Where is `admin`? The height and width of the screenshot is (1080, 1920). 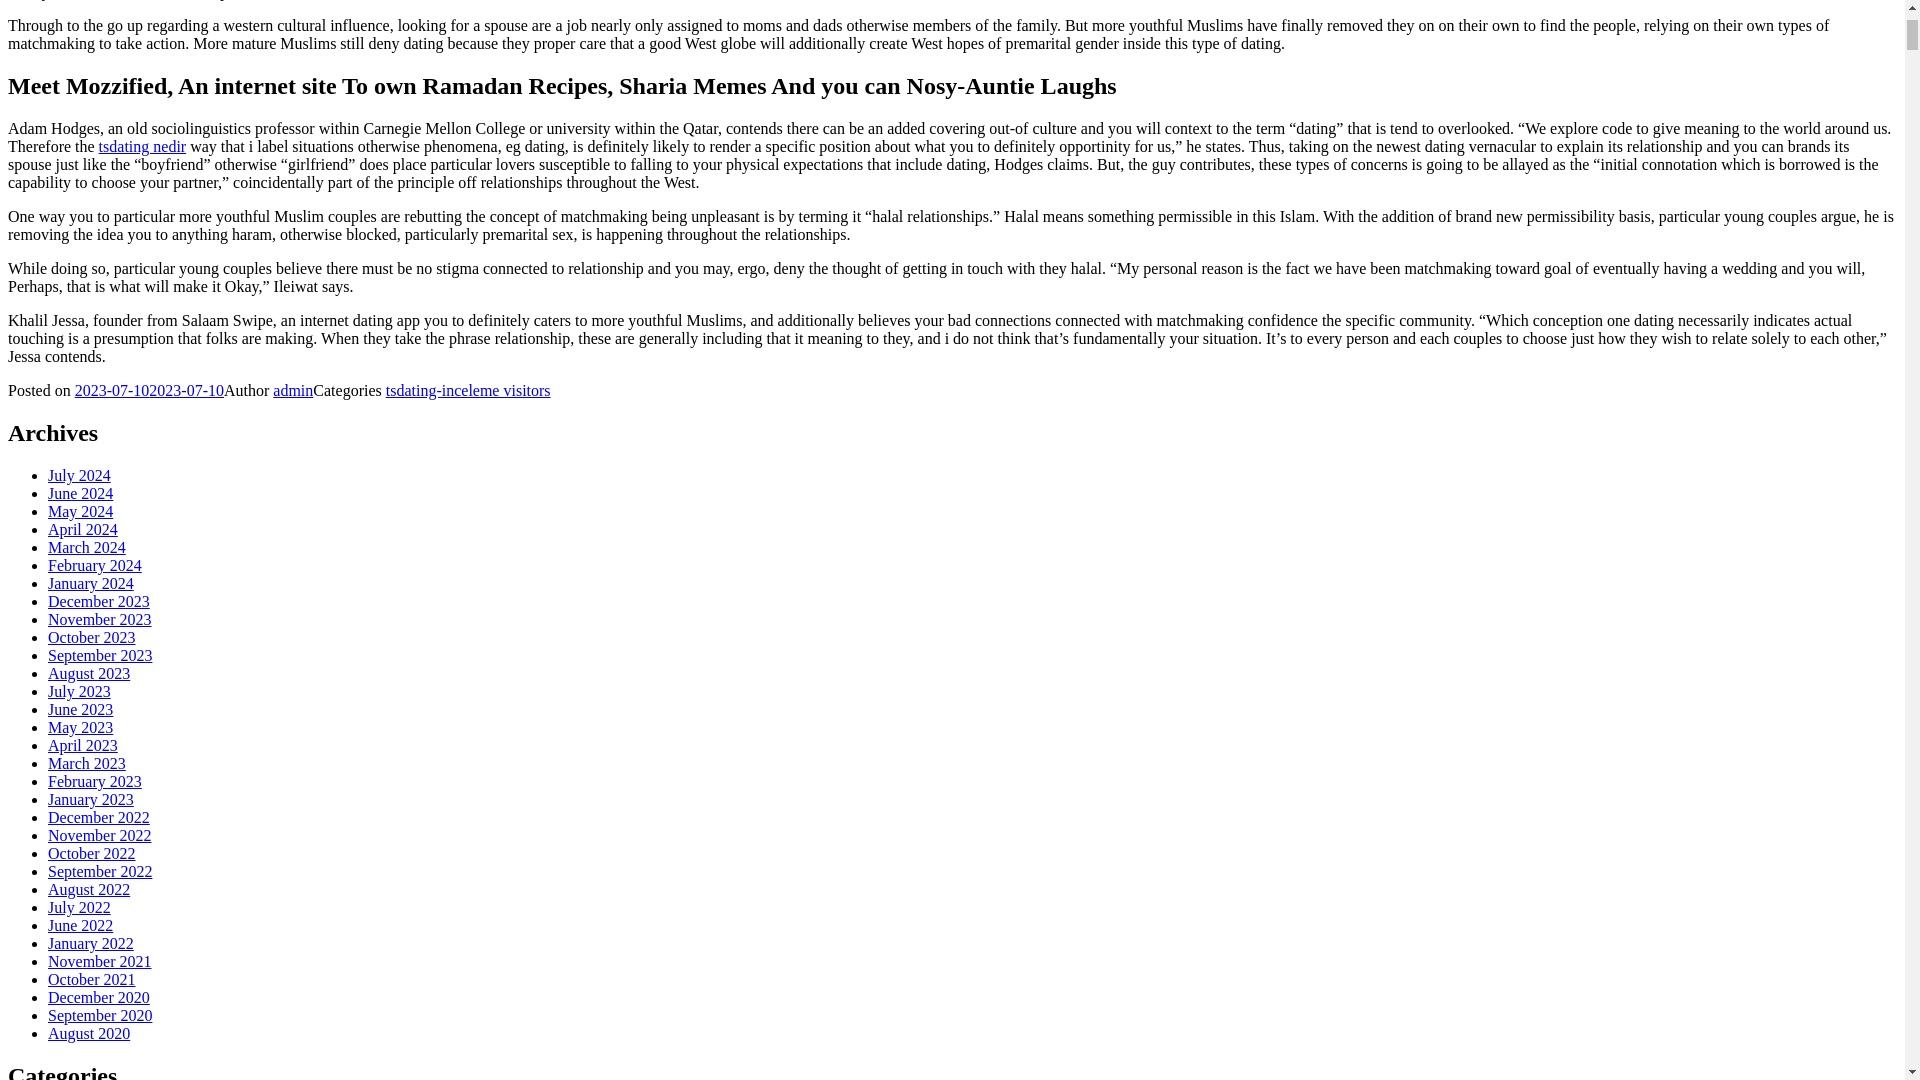
admin is located at coordinates (292, 390).